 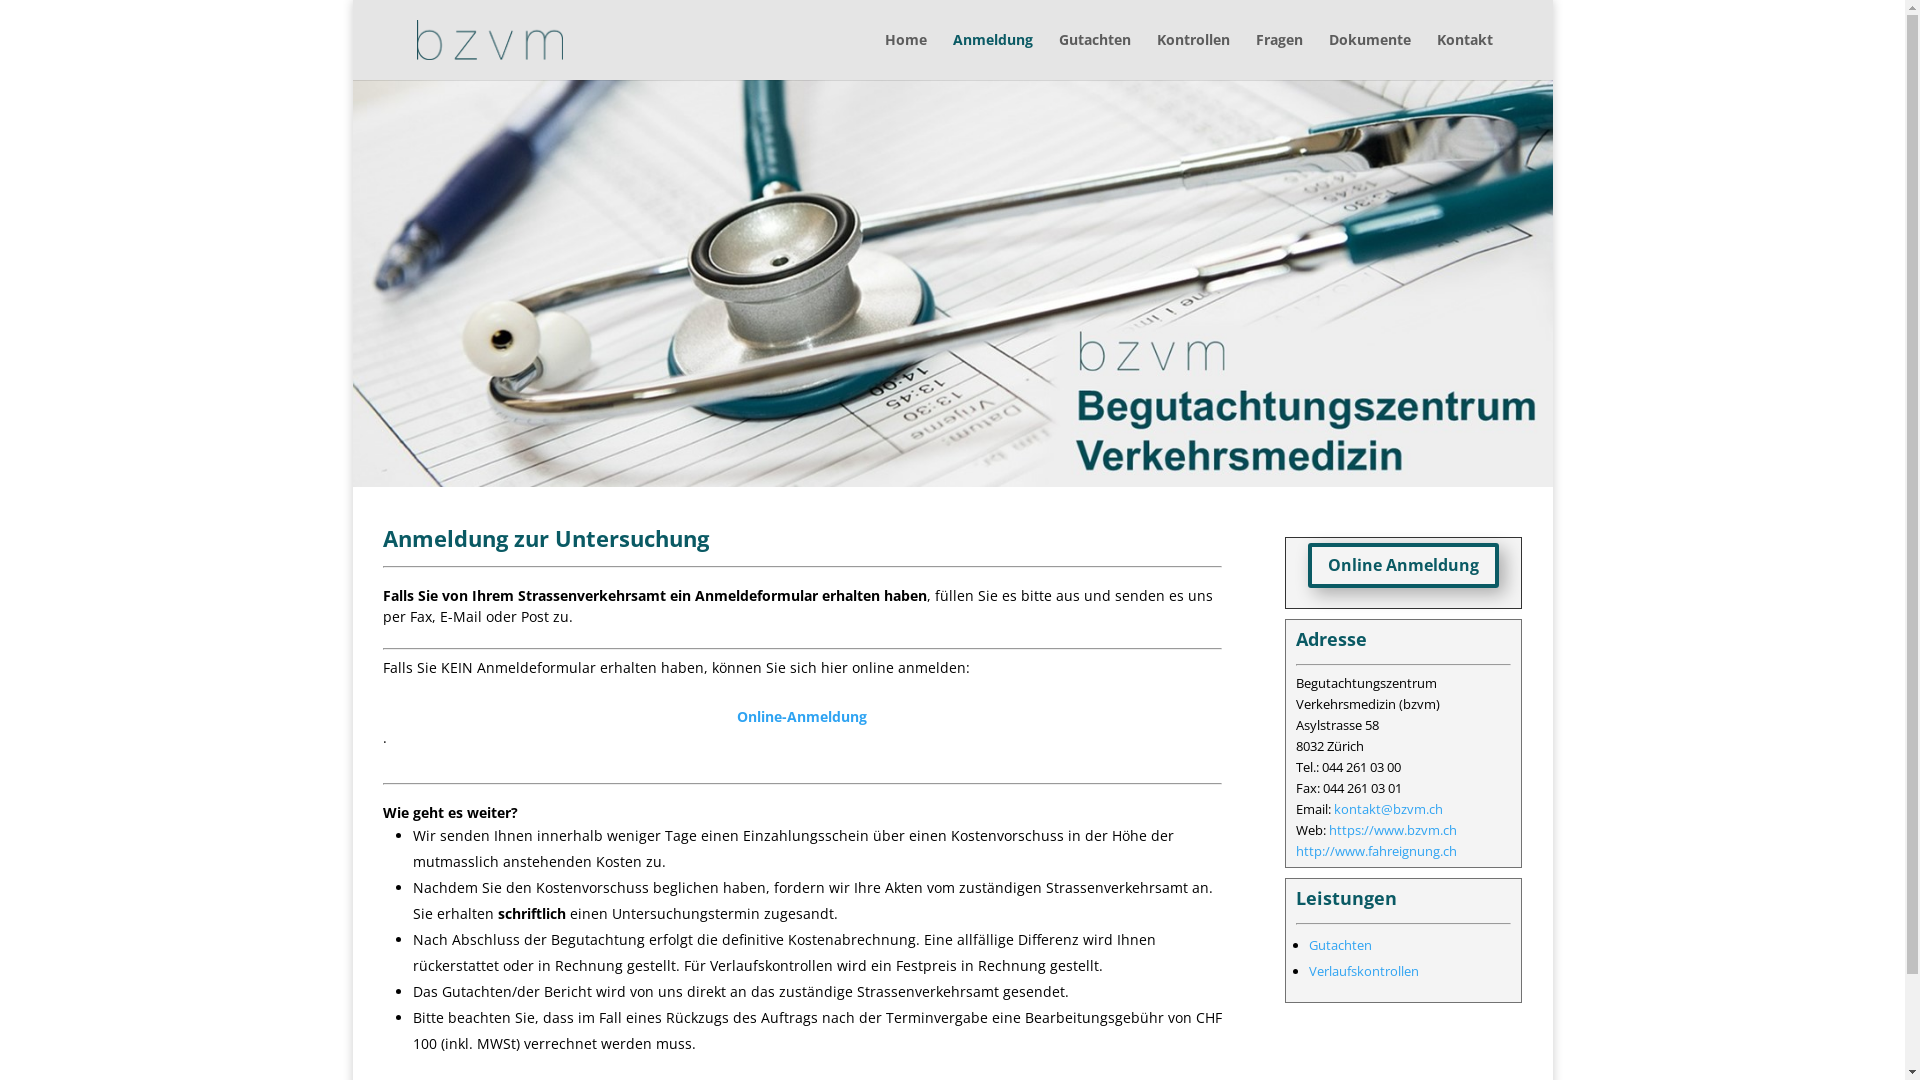 I want to click on Home, so click(x=905, y=56).